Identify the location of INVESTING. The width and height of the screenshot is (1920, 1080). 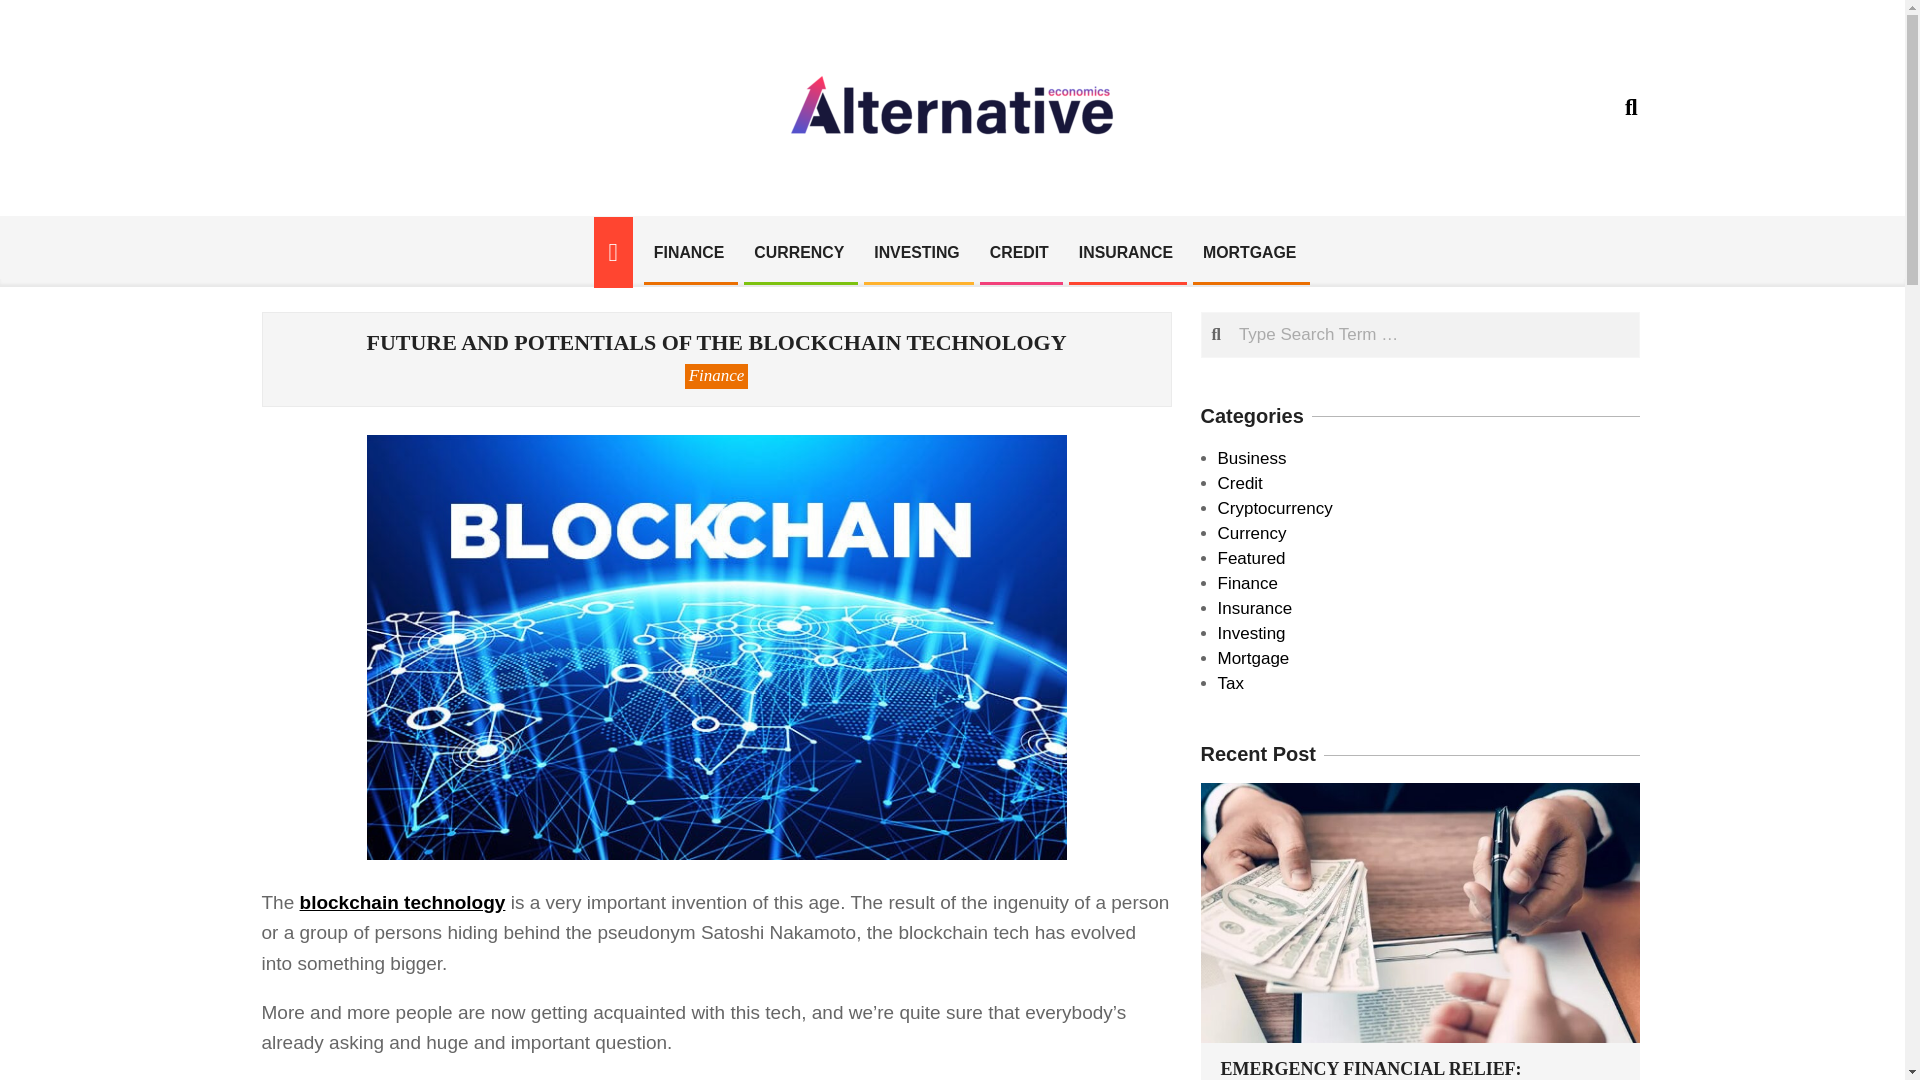
(916, 252).